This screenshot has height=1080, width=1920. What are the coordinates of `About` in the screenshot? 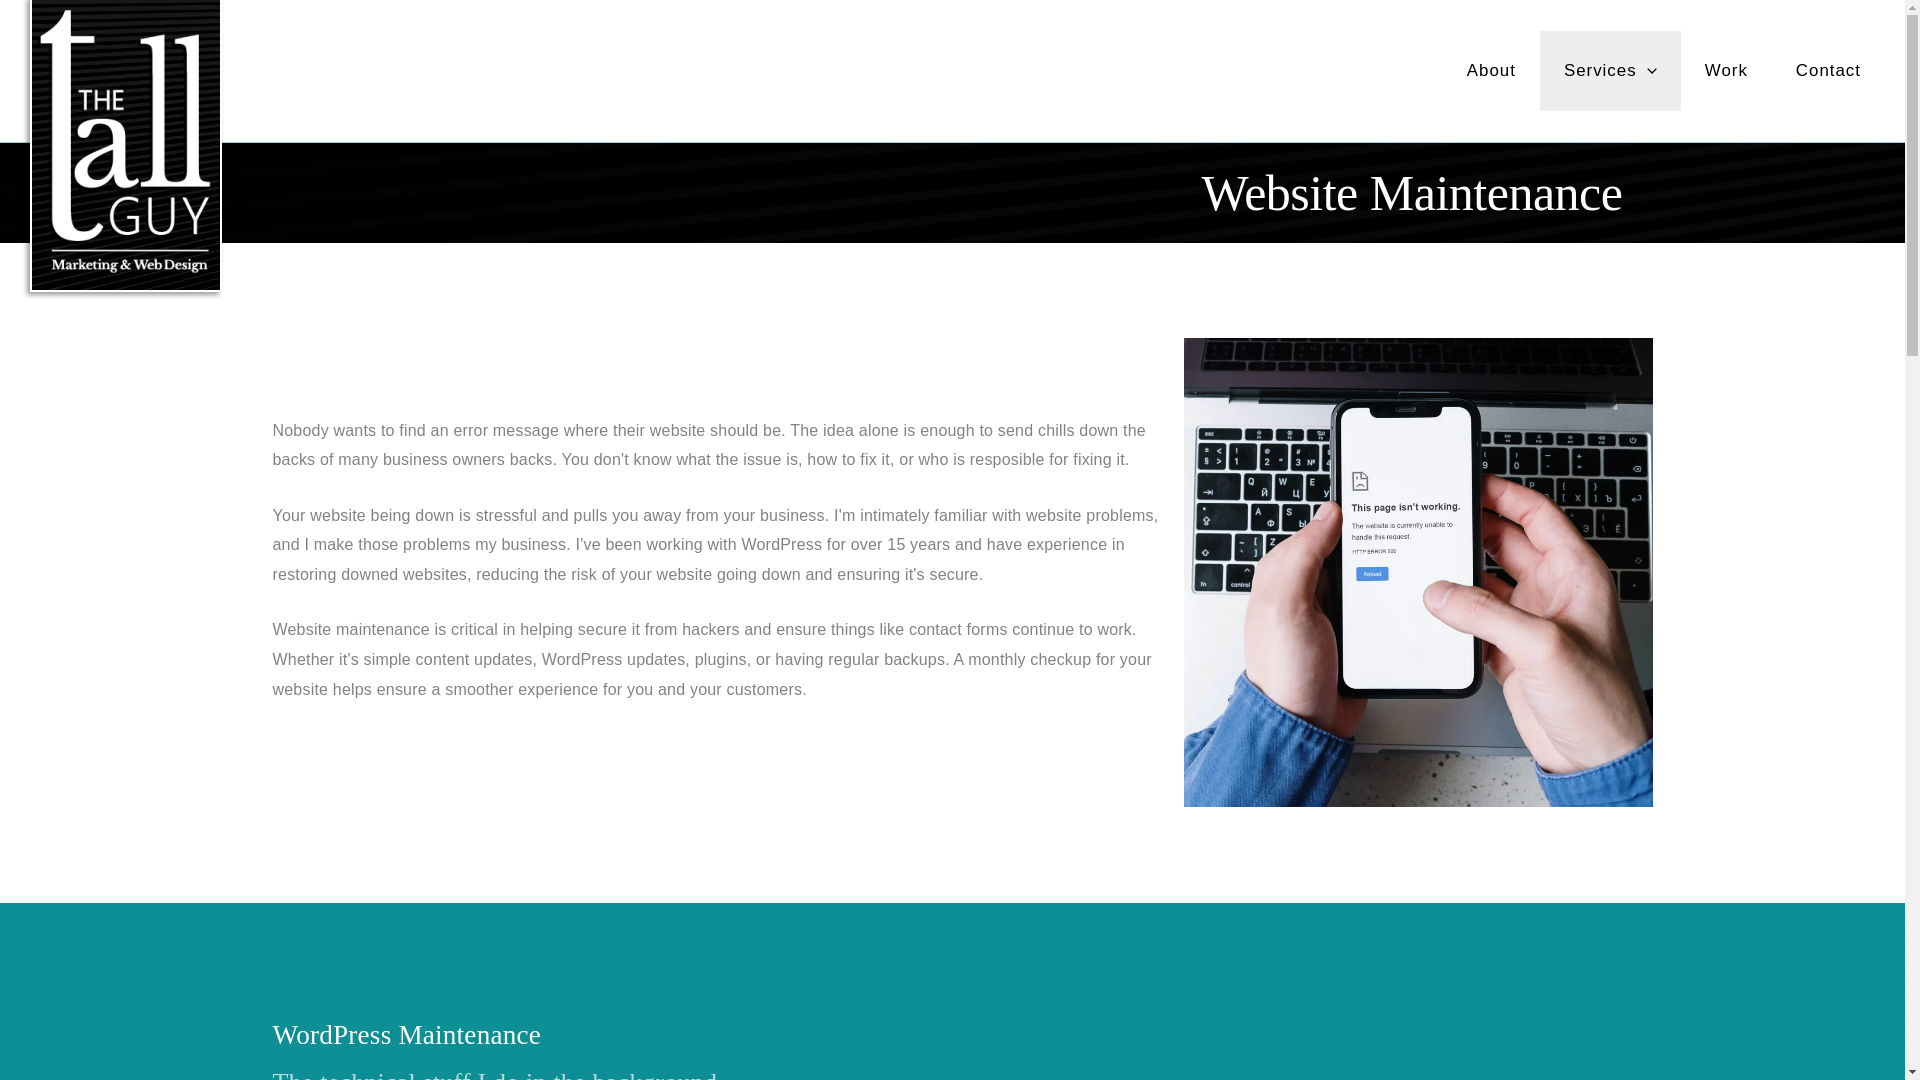 It's located at (1491, 71).